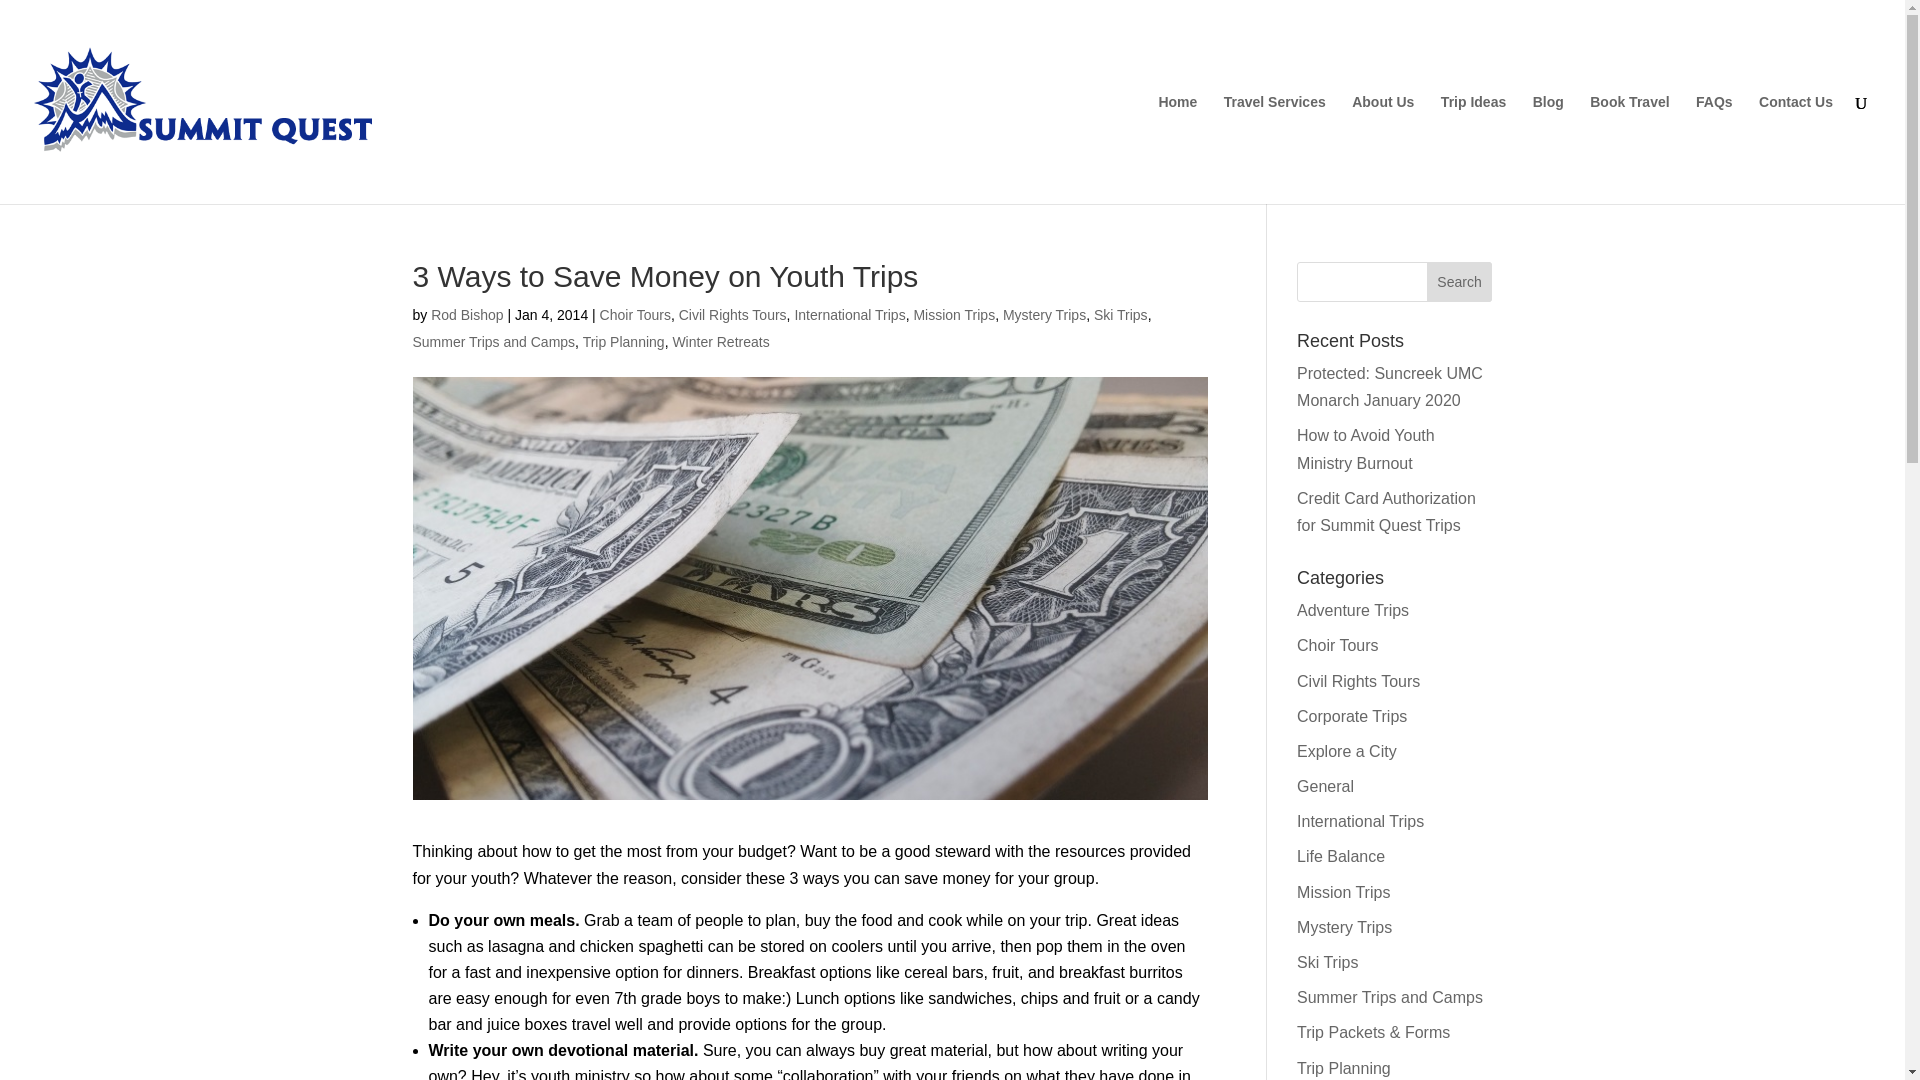 The height and width of the screenshot is (1080, 1920). Describe the element at coordinates (1344, 892) in the screenshot. I see `Mission Trips` at that location.